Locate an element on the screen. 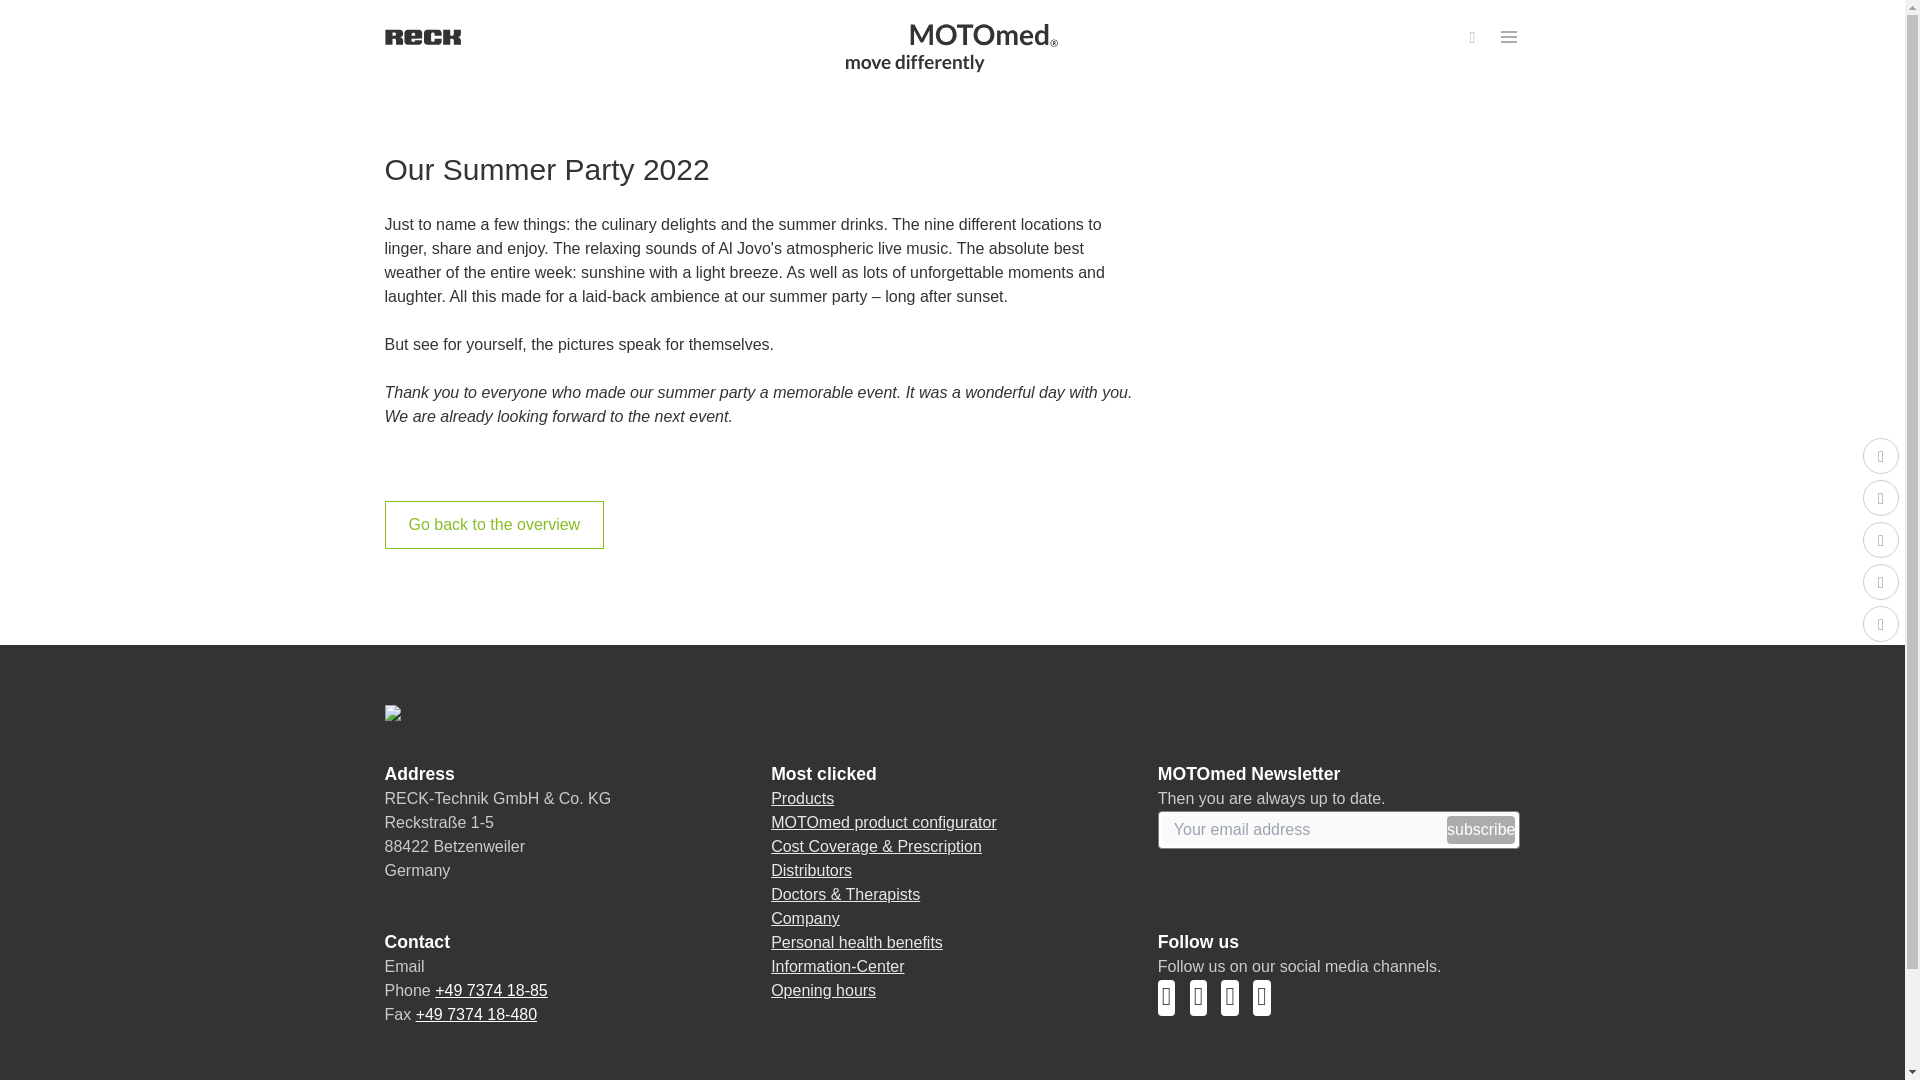 The width and height of the screenshot is (1920, 1080). instagram is located at coordinates (1206, 1002).